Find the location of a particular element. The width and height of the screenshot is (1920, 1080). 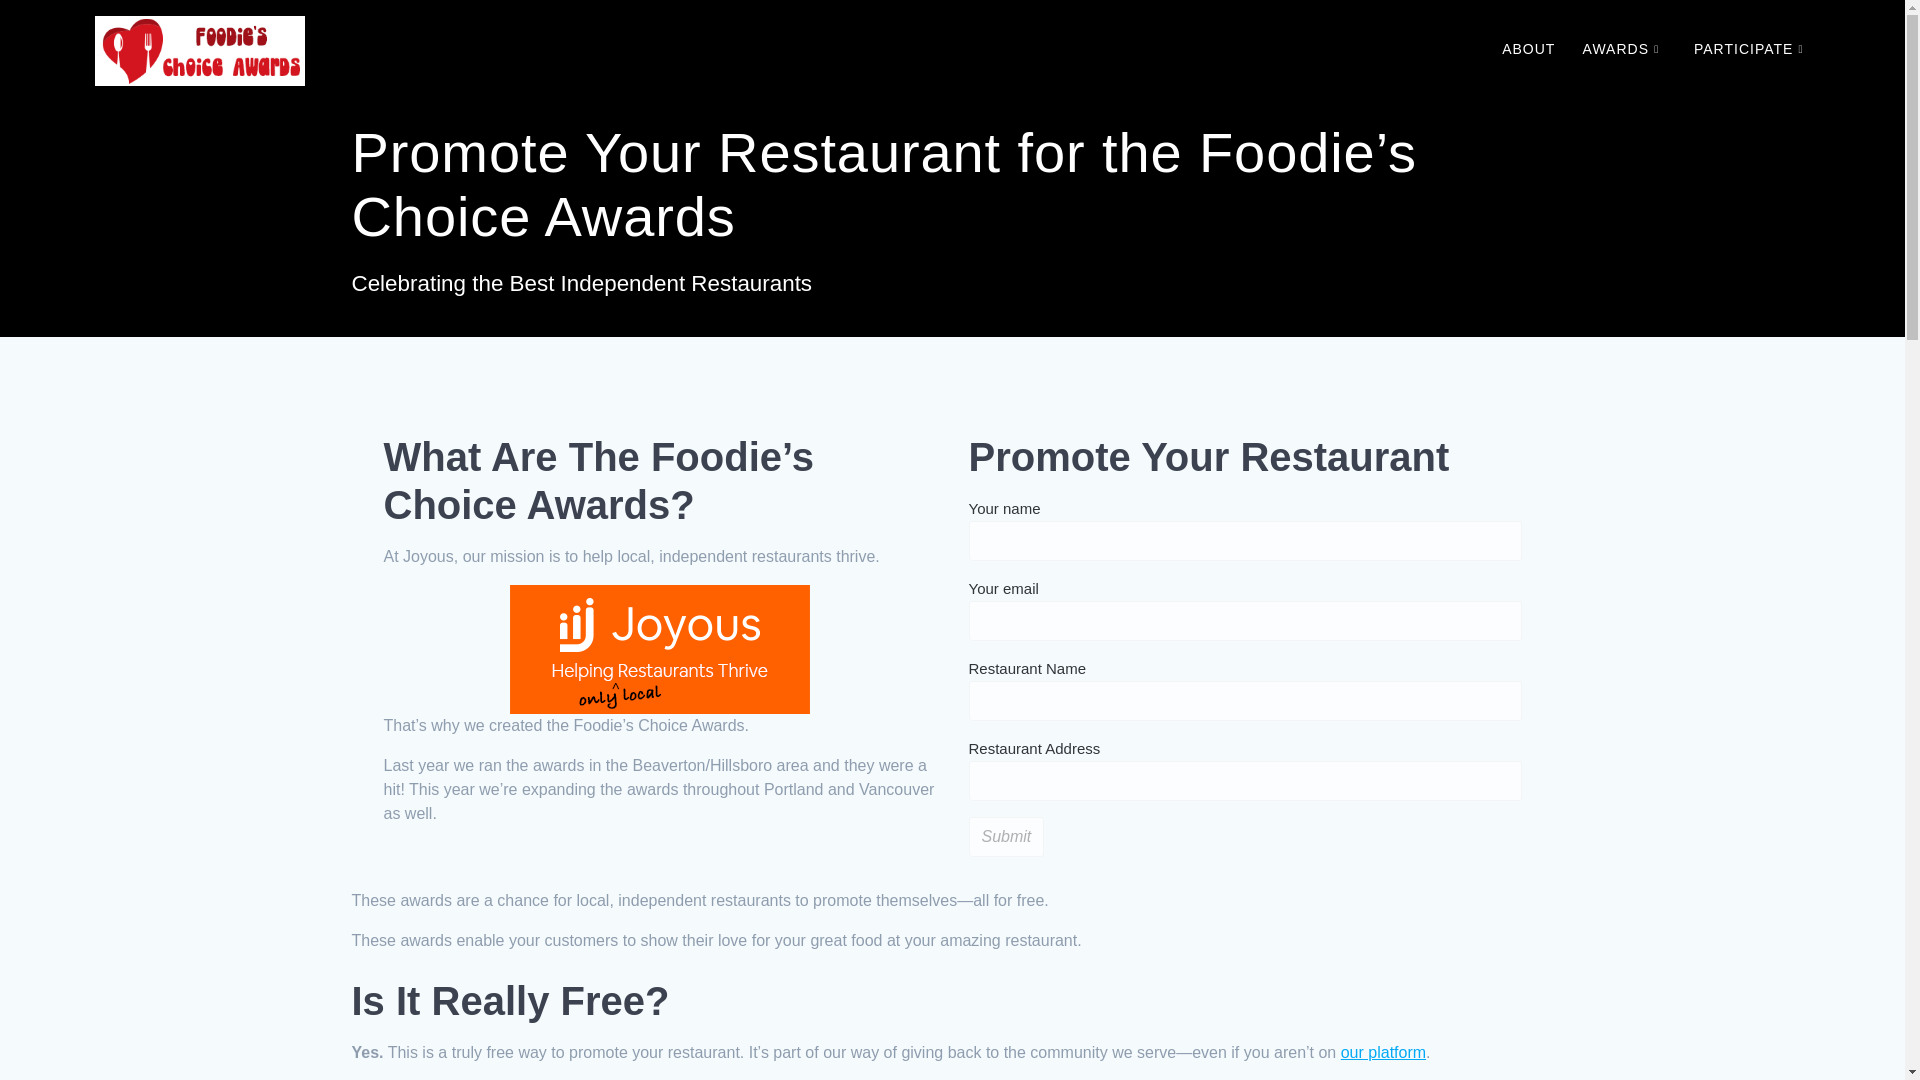

our platform is located at coordinates (1383, 1052).